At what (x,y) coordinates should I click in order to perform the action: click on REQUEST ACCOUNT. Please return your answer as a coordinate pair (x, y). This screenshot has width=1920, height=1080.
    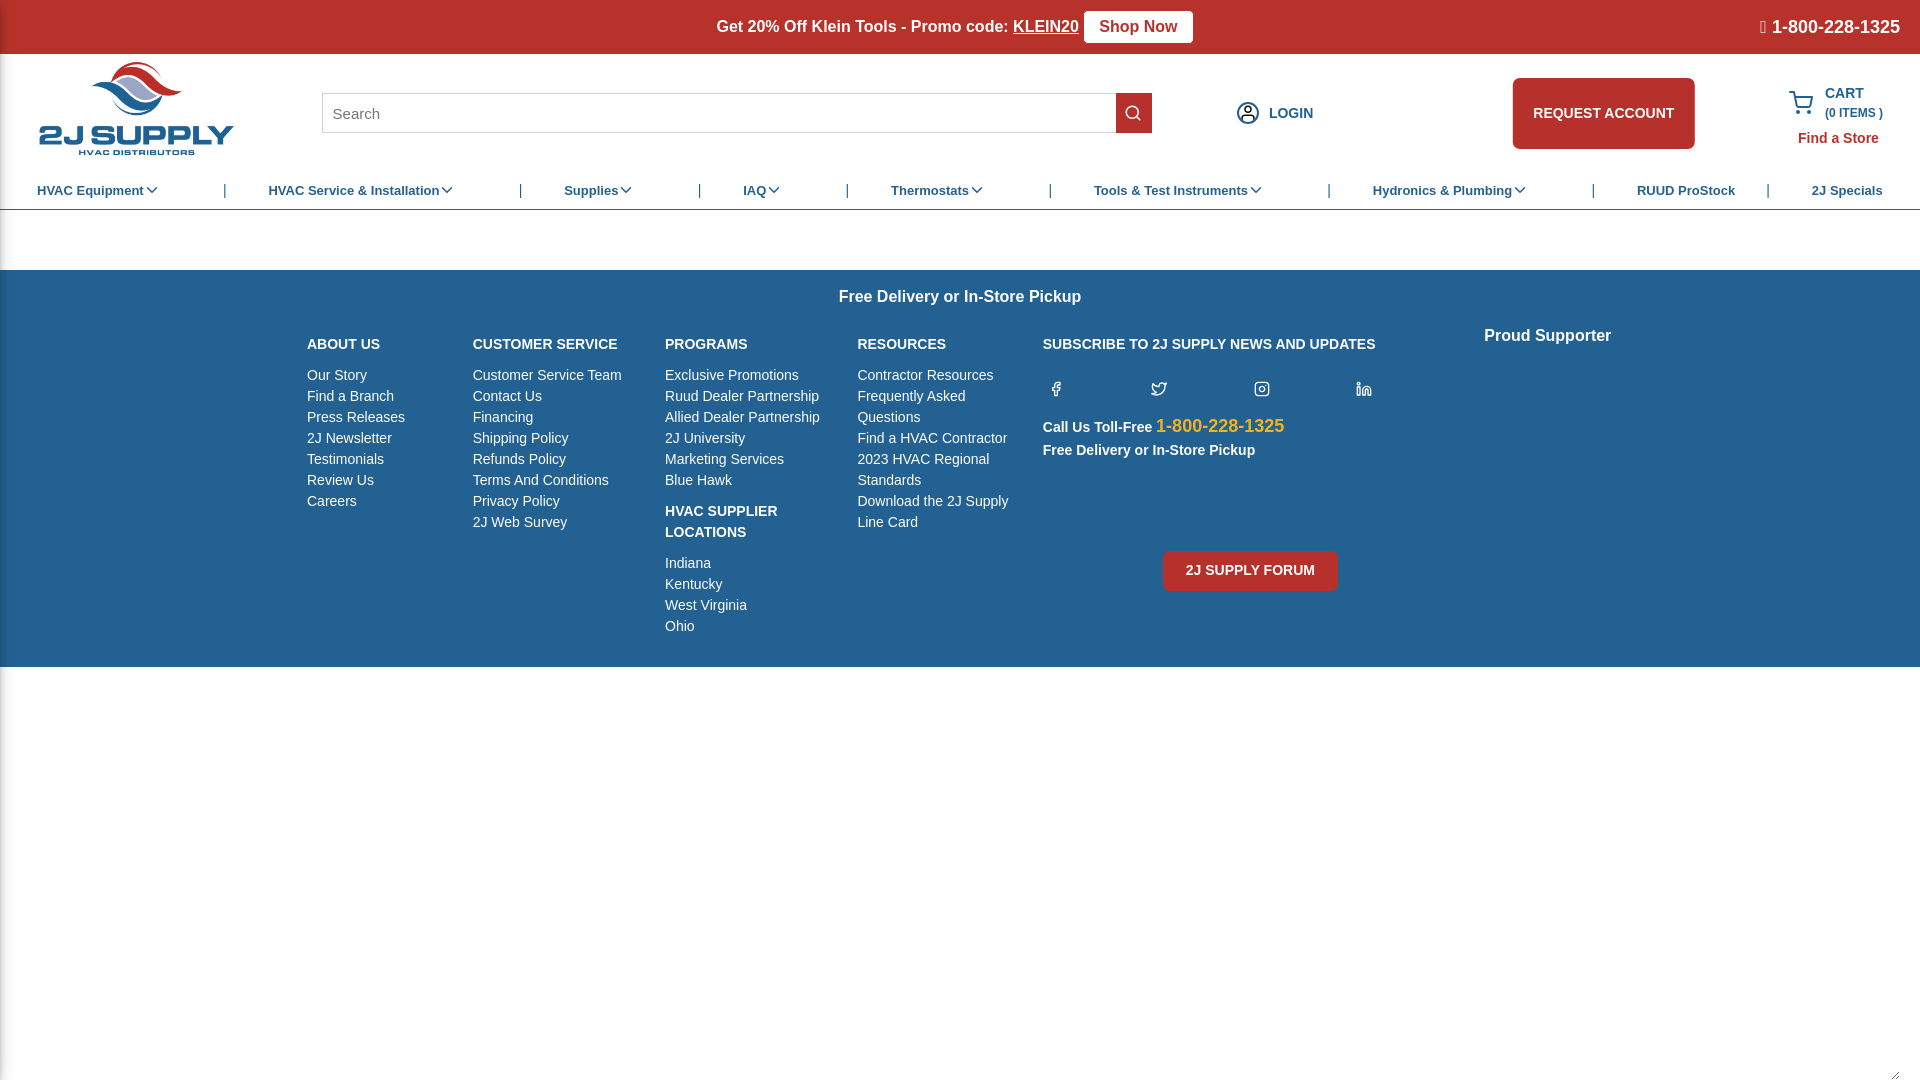
    Looking at the image, I should click on (1590, 113).